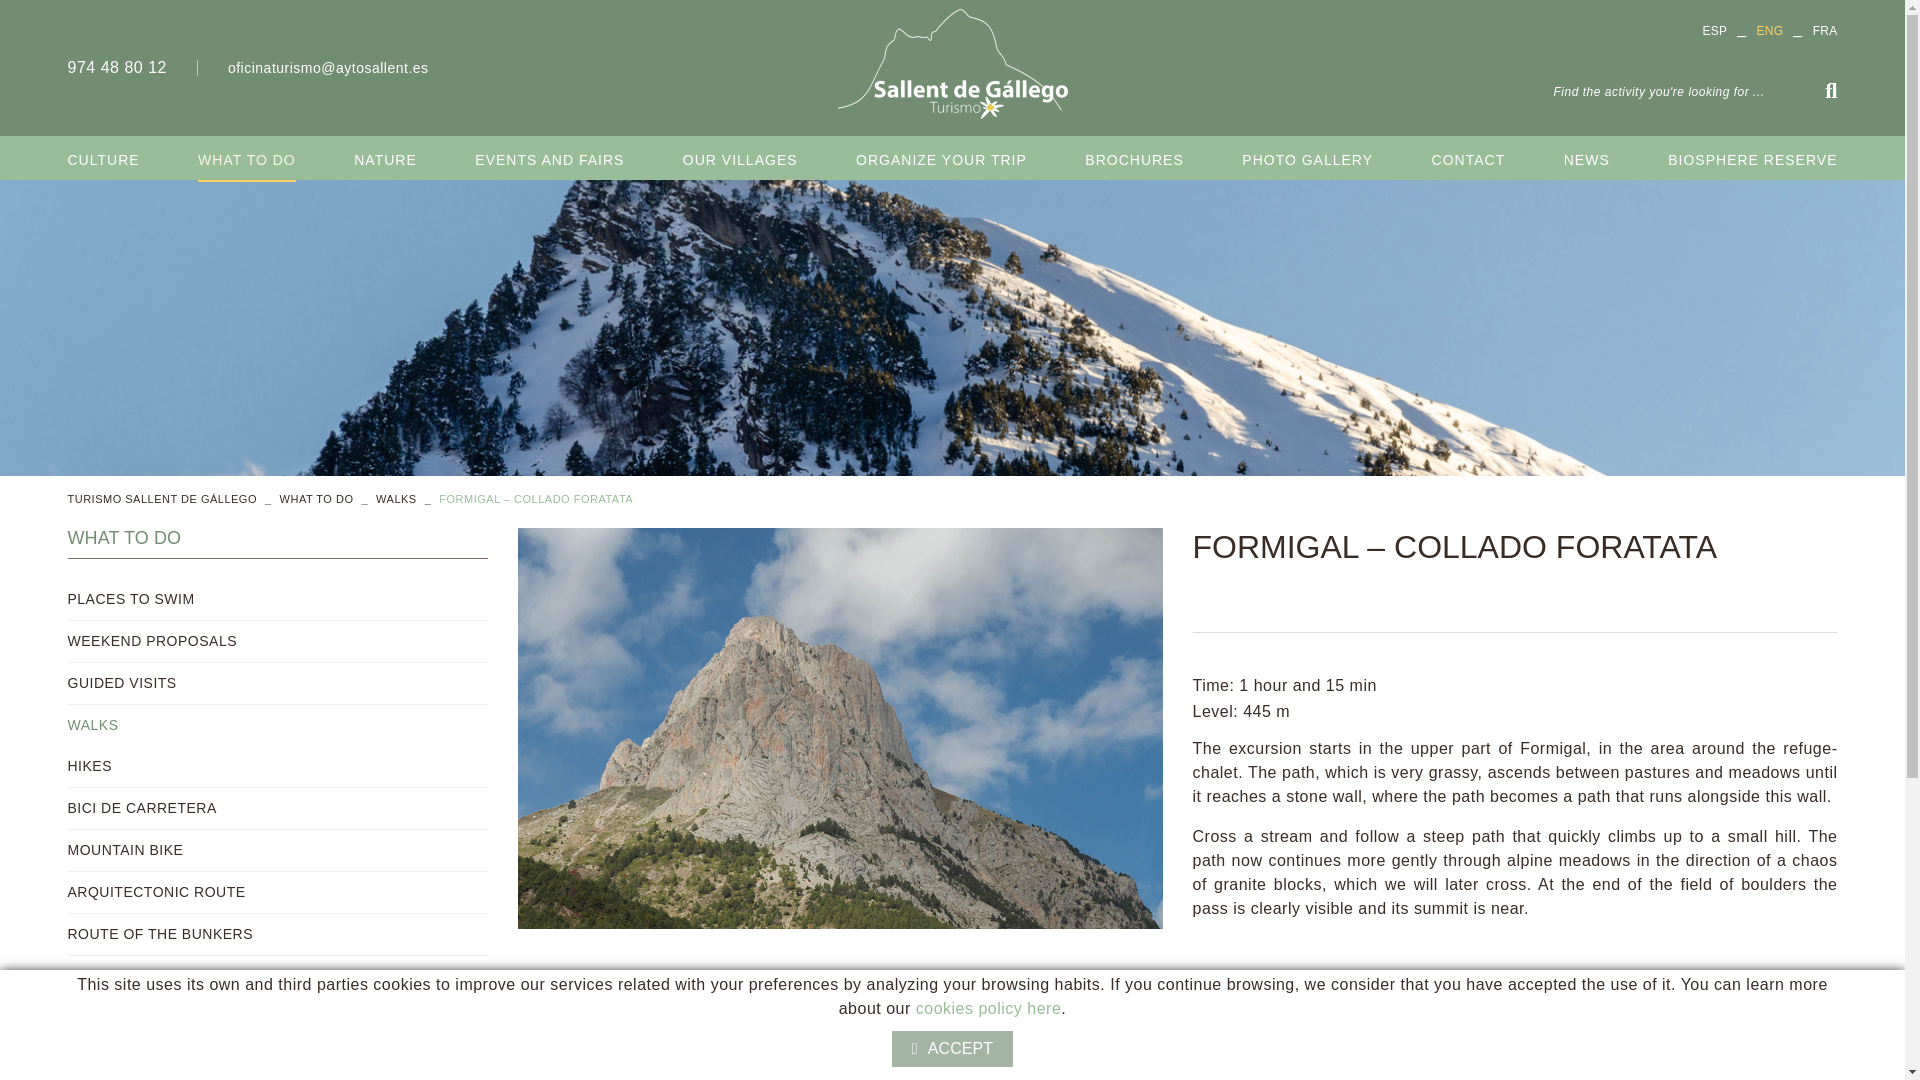  Describe the element at coordinates (1824, 30) in the screenshot. I see `FRA` at that location.